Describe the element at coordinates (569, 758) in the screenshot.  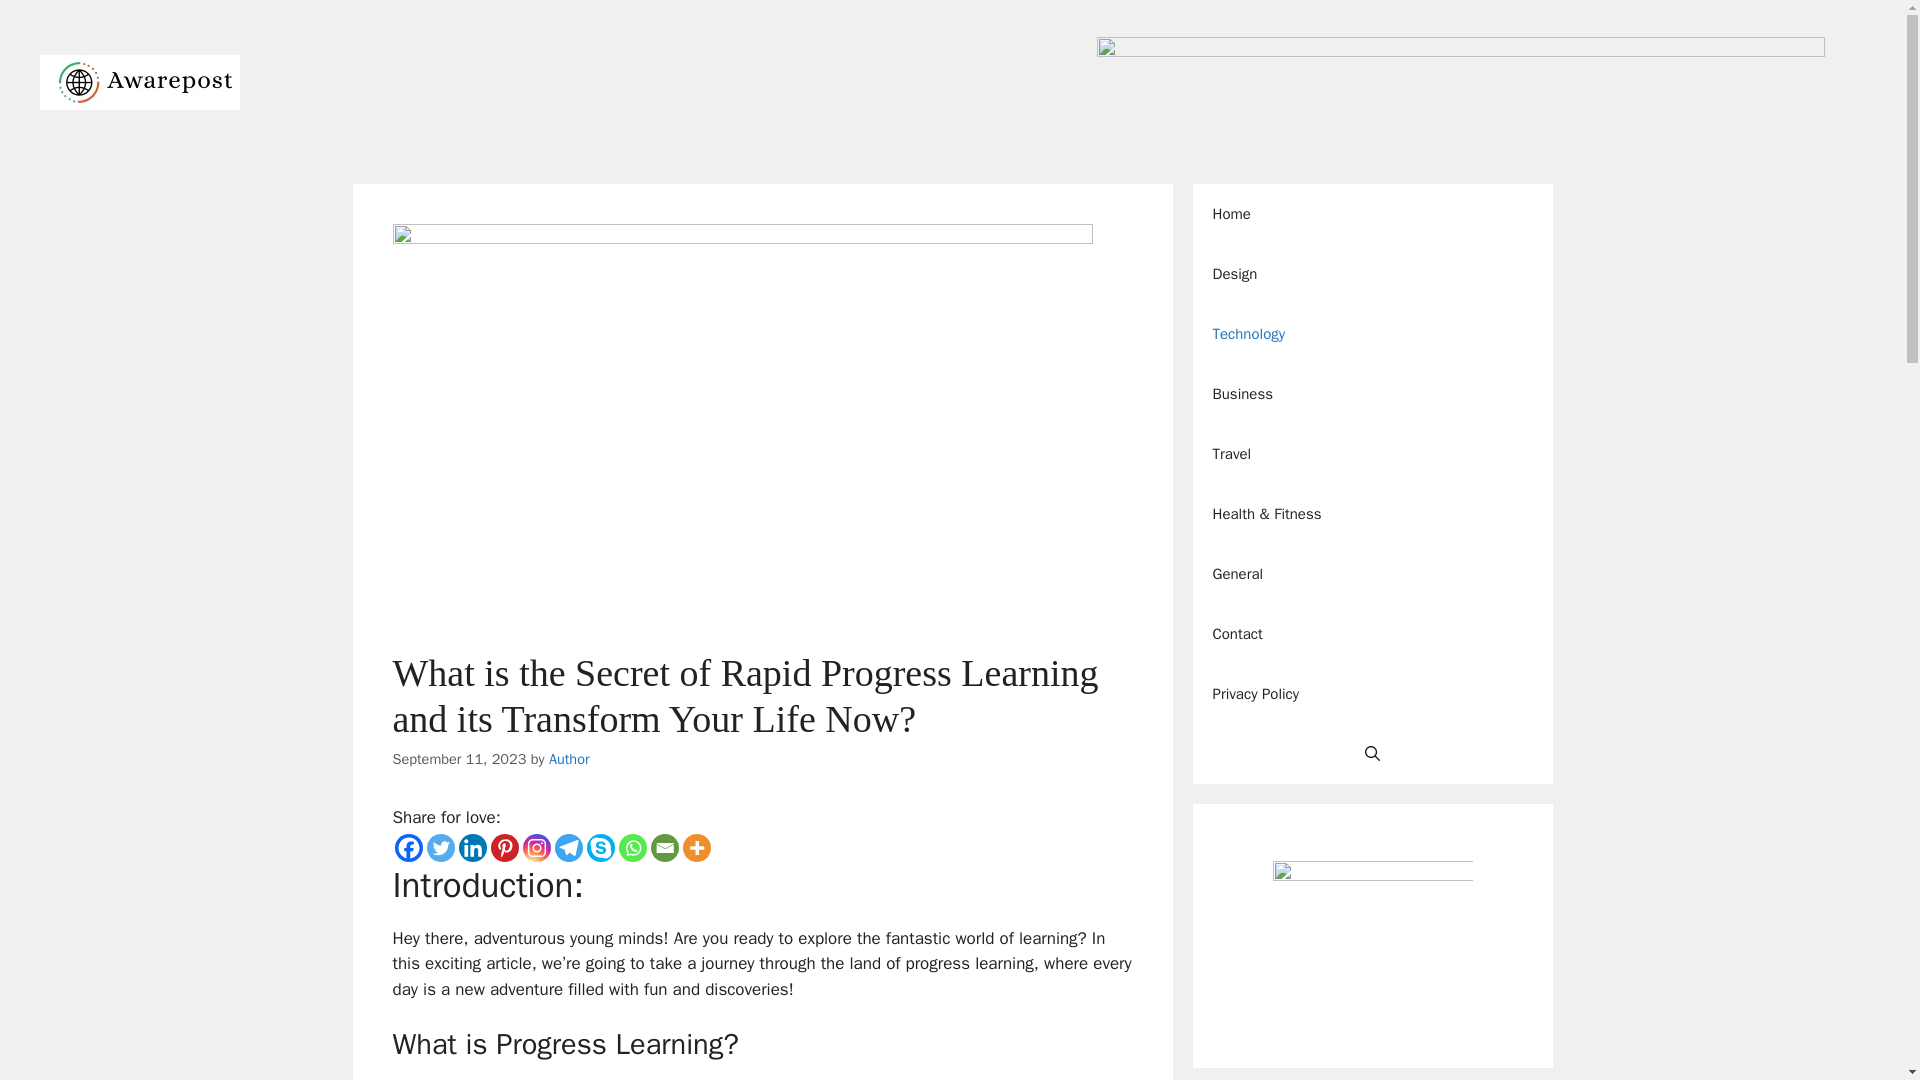
I see `View all posts by Author` at that location.